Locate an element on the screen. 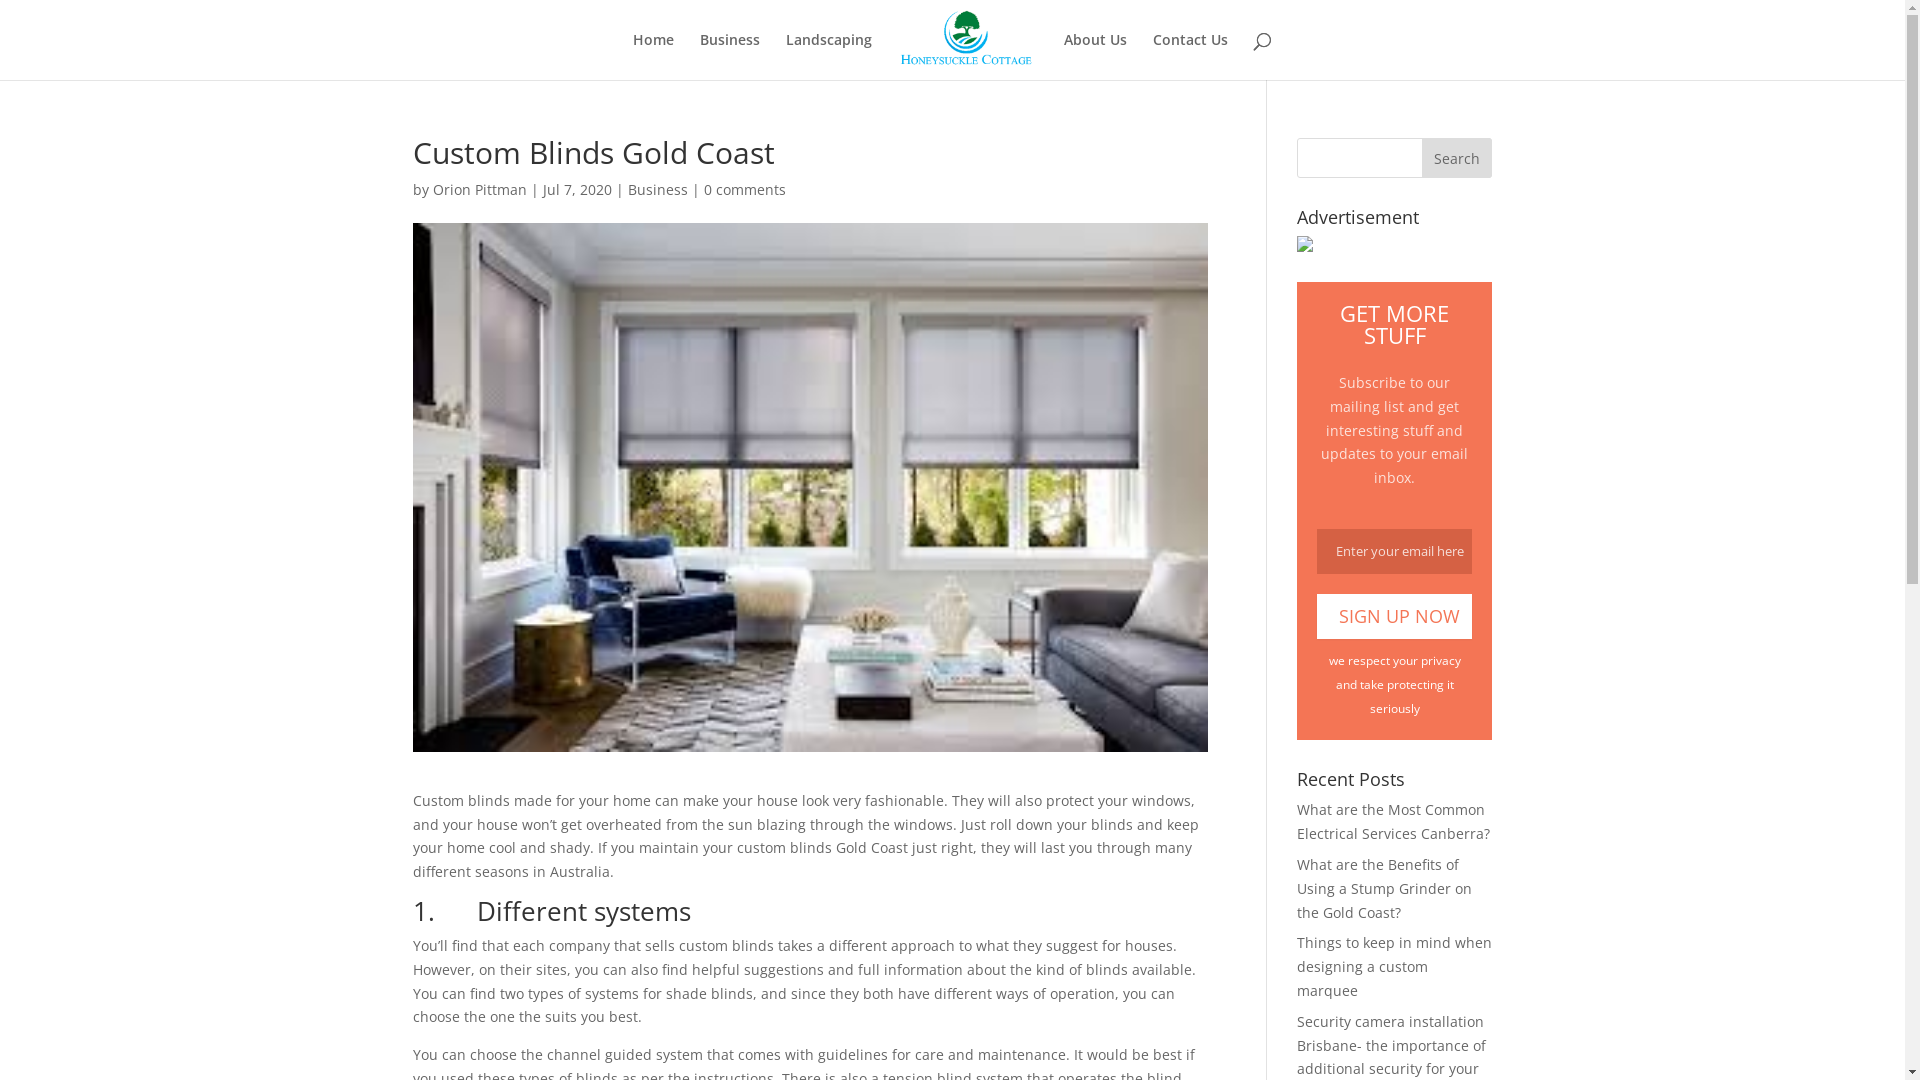 This screenshot has height=1080, width=1920. Orion Pittman is located at coordinates (479, 190).